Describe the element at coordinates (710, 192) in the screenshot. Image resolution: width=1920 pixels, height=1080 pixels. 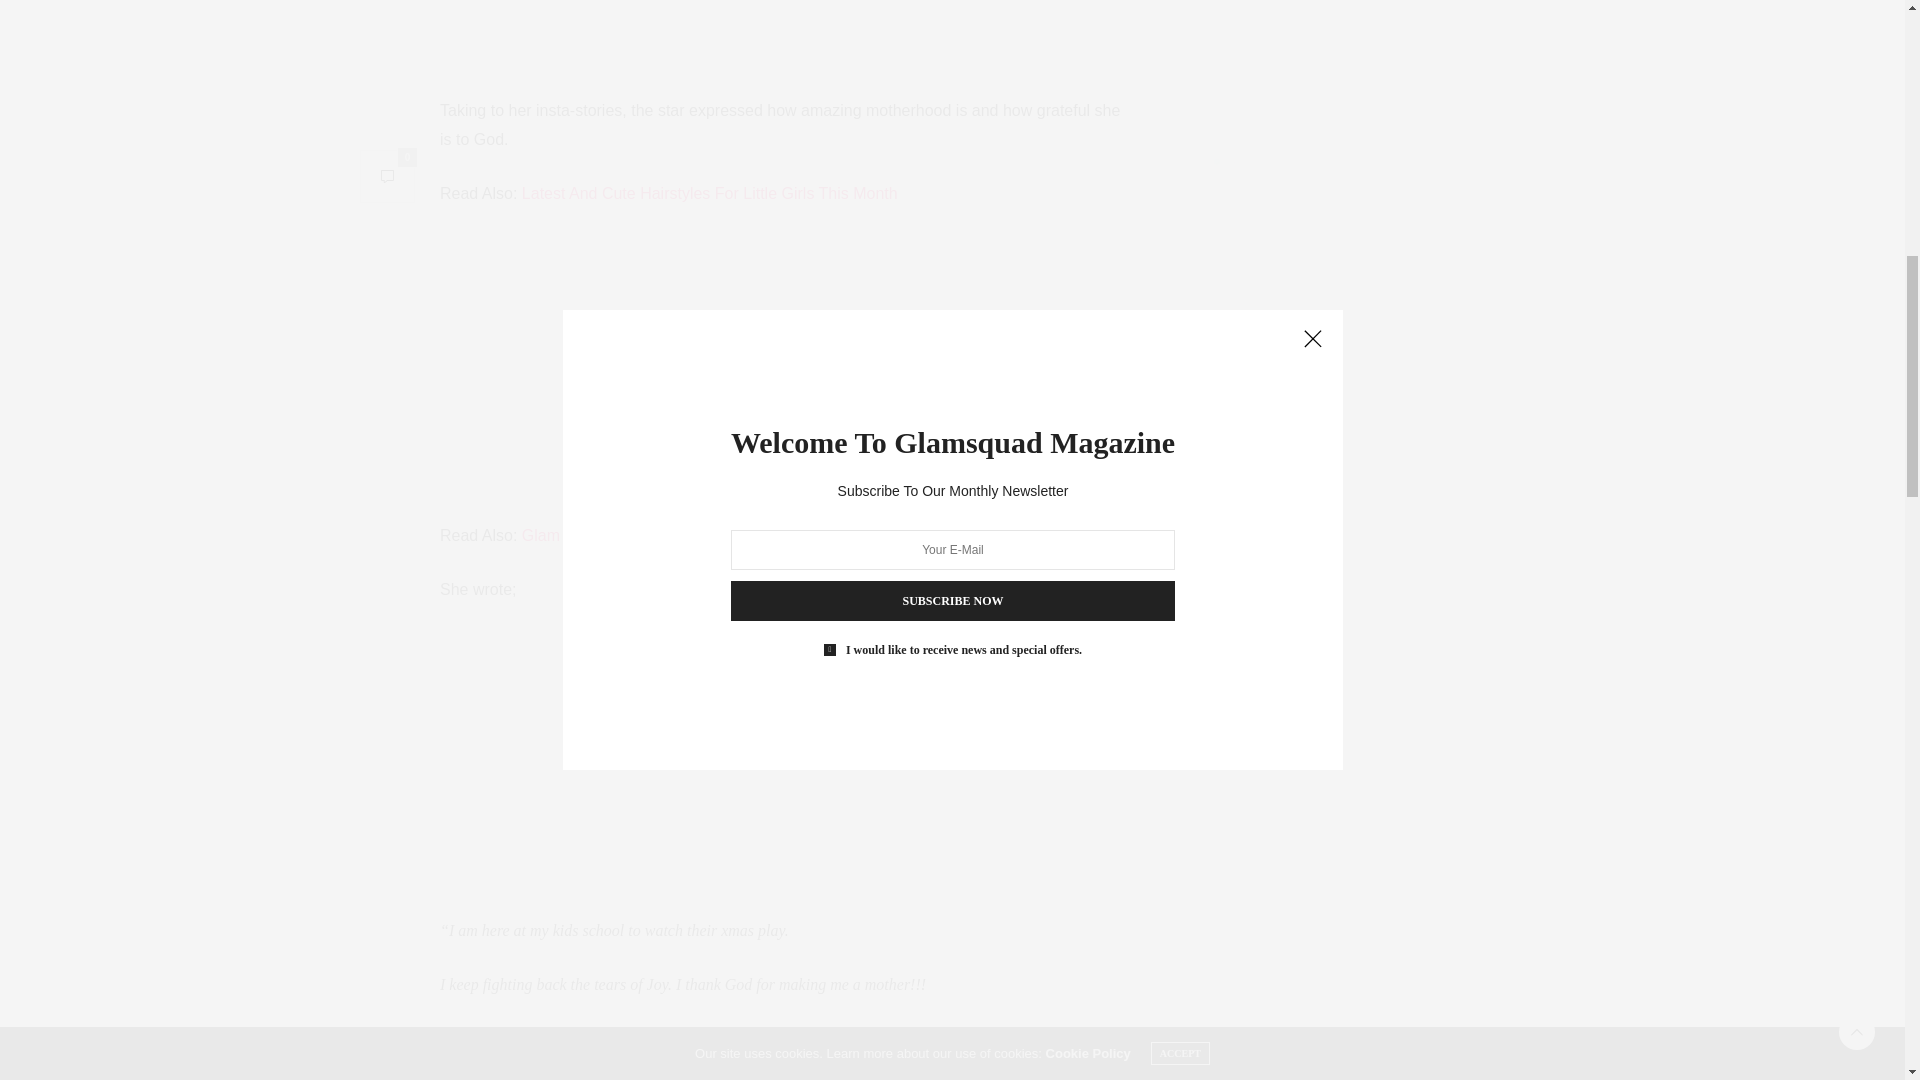
I see `Latest And Cute Hairstyles For Little Girls This Month` at that location.